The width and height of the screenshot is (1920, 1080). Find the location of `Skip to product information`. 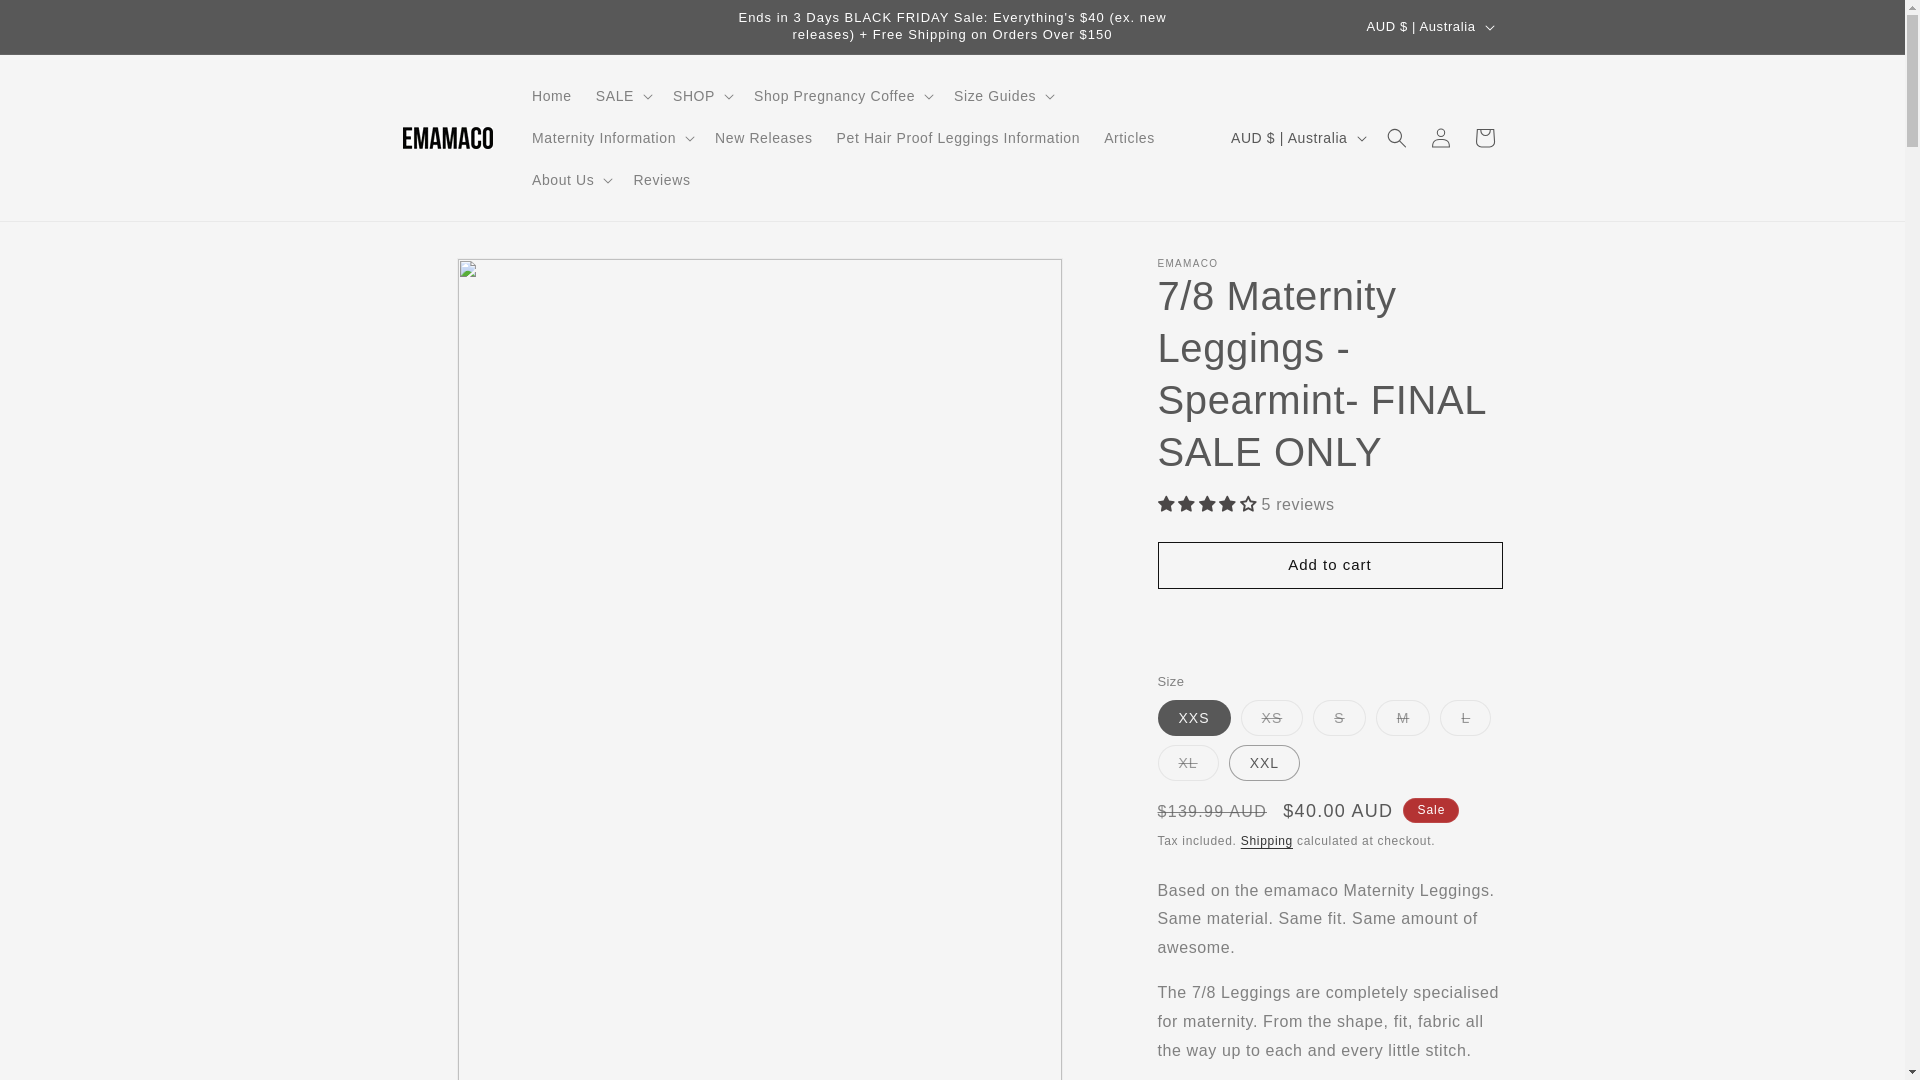

Skip to product information is located at coordinates (463, 280).